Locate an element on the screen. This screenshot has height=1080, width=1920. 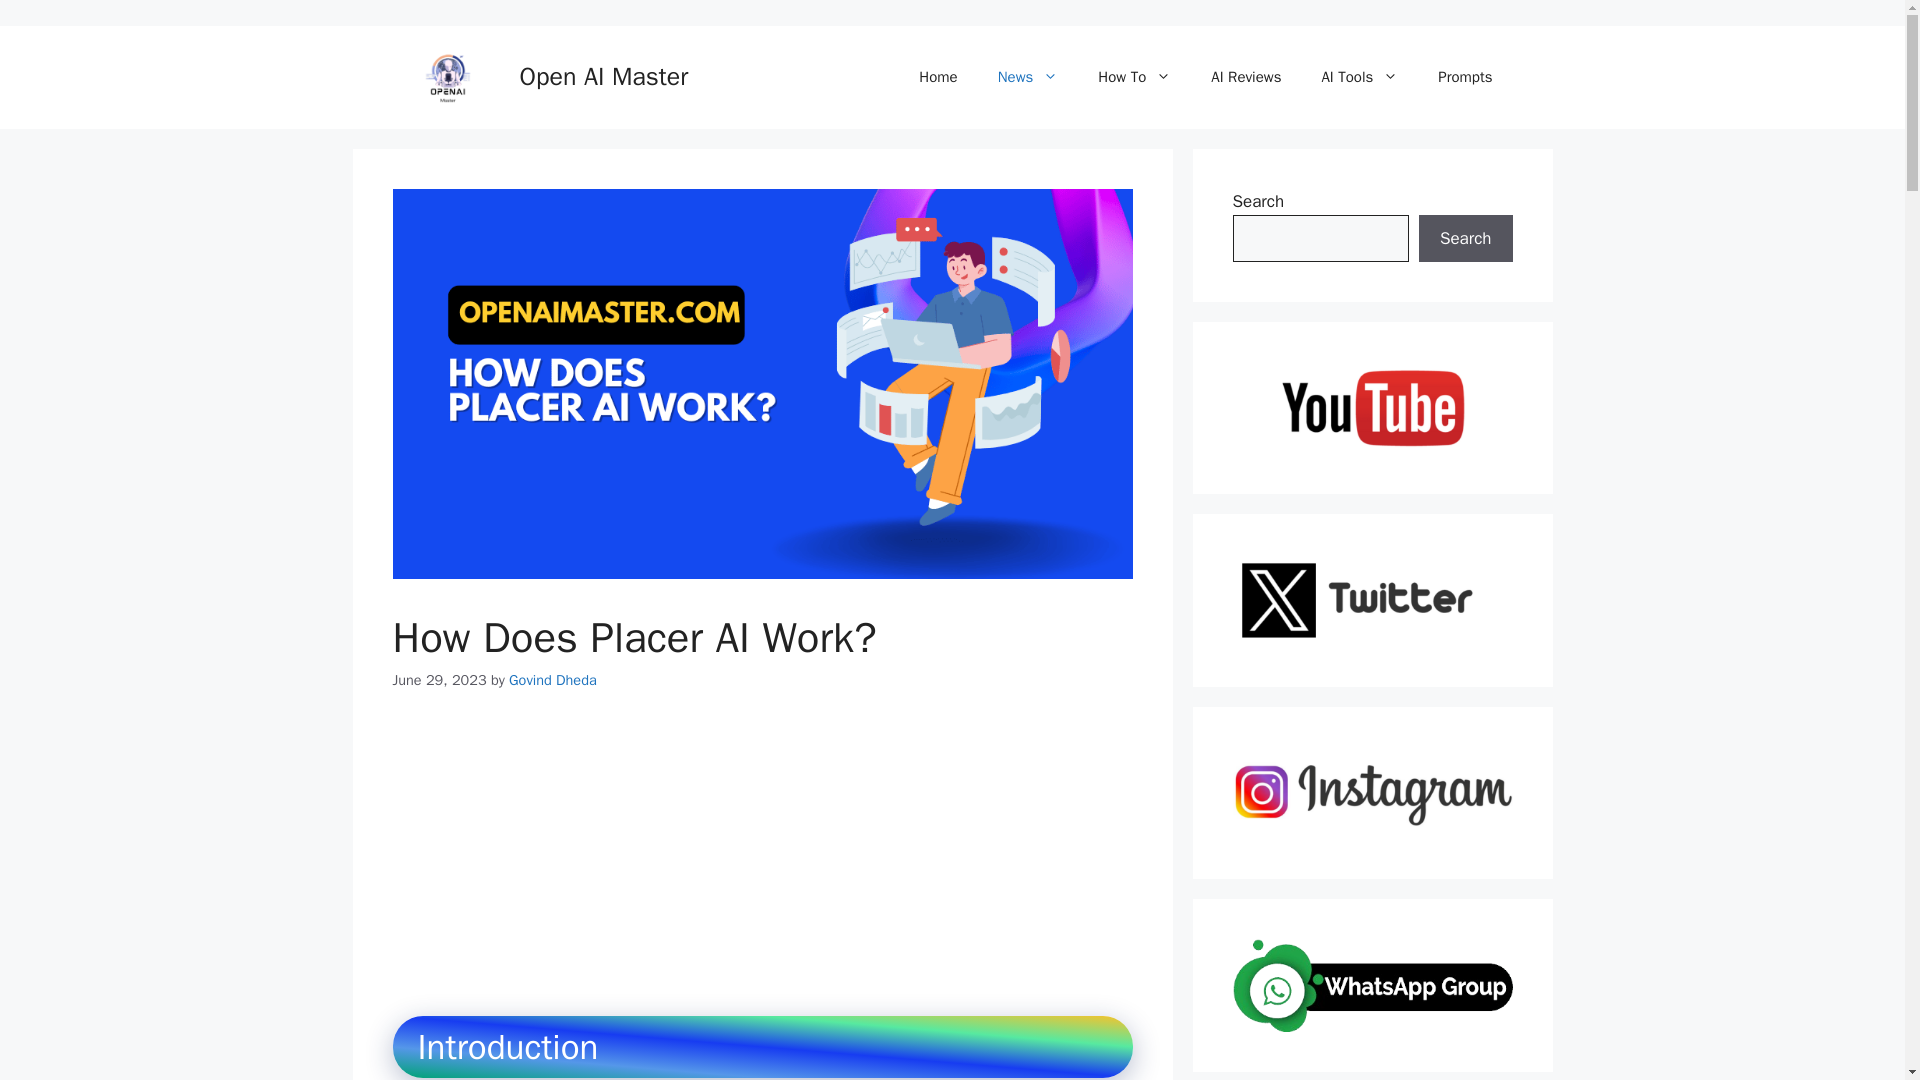
Search is located at coordinates (1465, 238).